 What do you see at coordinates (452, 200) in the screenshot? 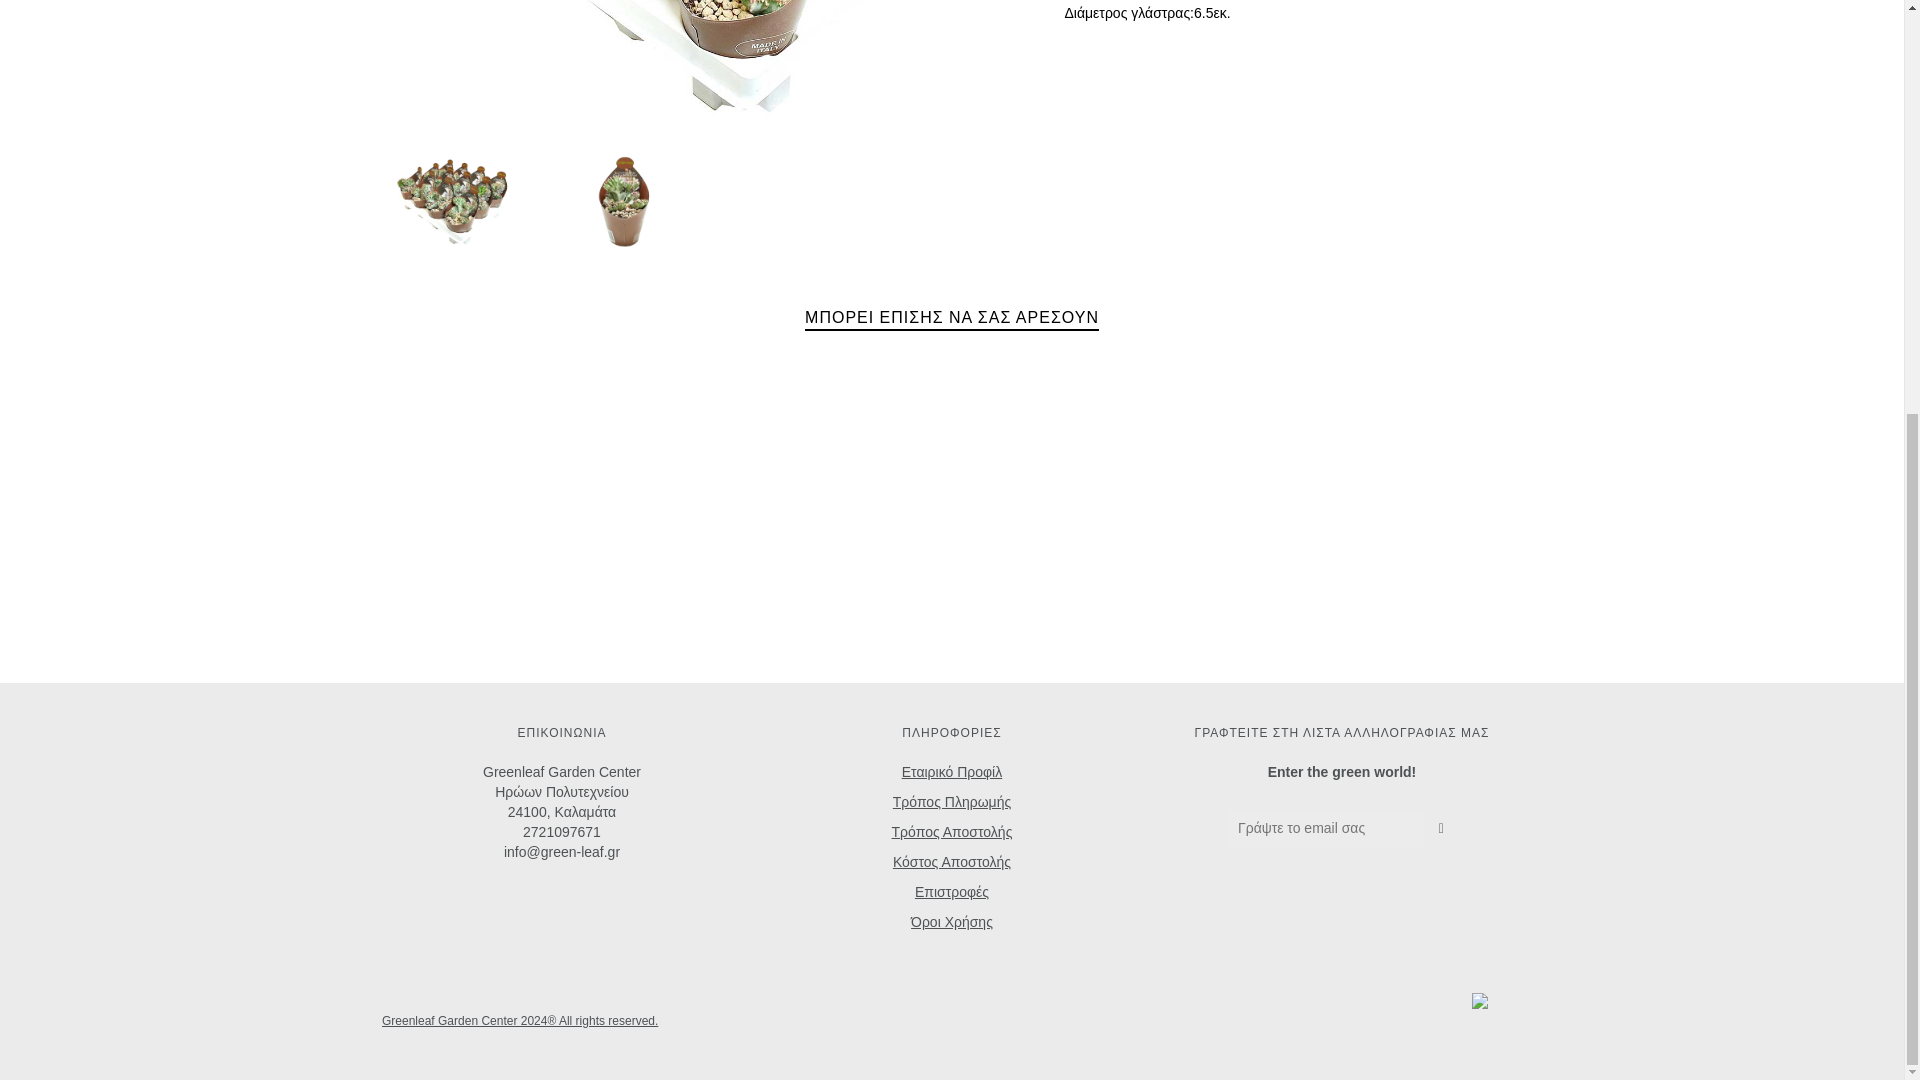
I see `Euphorbia lactea 'cristata White Ghost'  6.5cm` at bounding box center [452, 200].